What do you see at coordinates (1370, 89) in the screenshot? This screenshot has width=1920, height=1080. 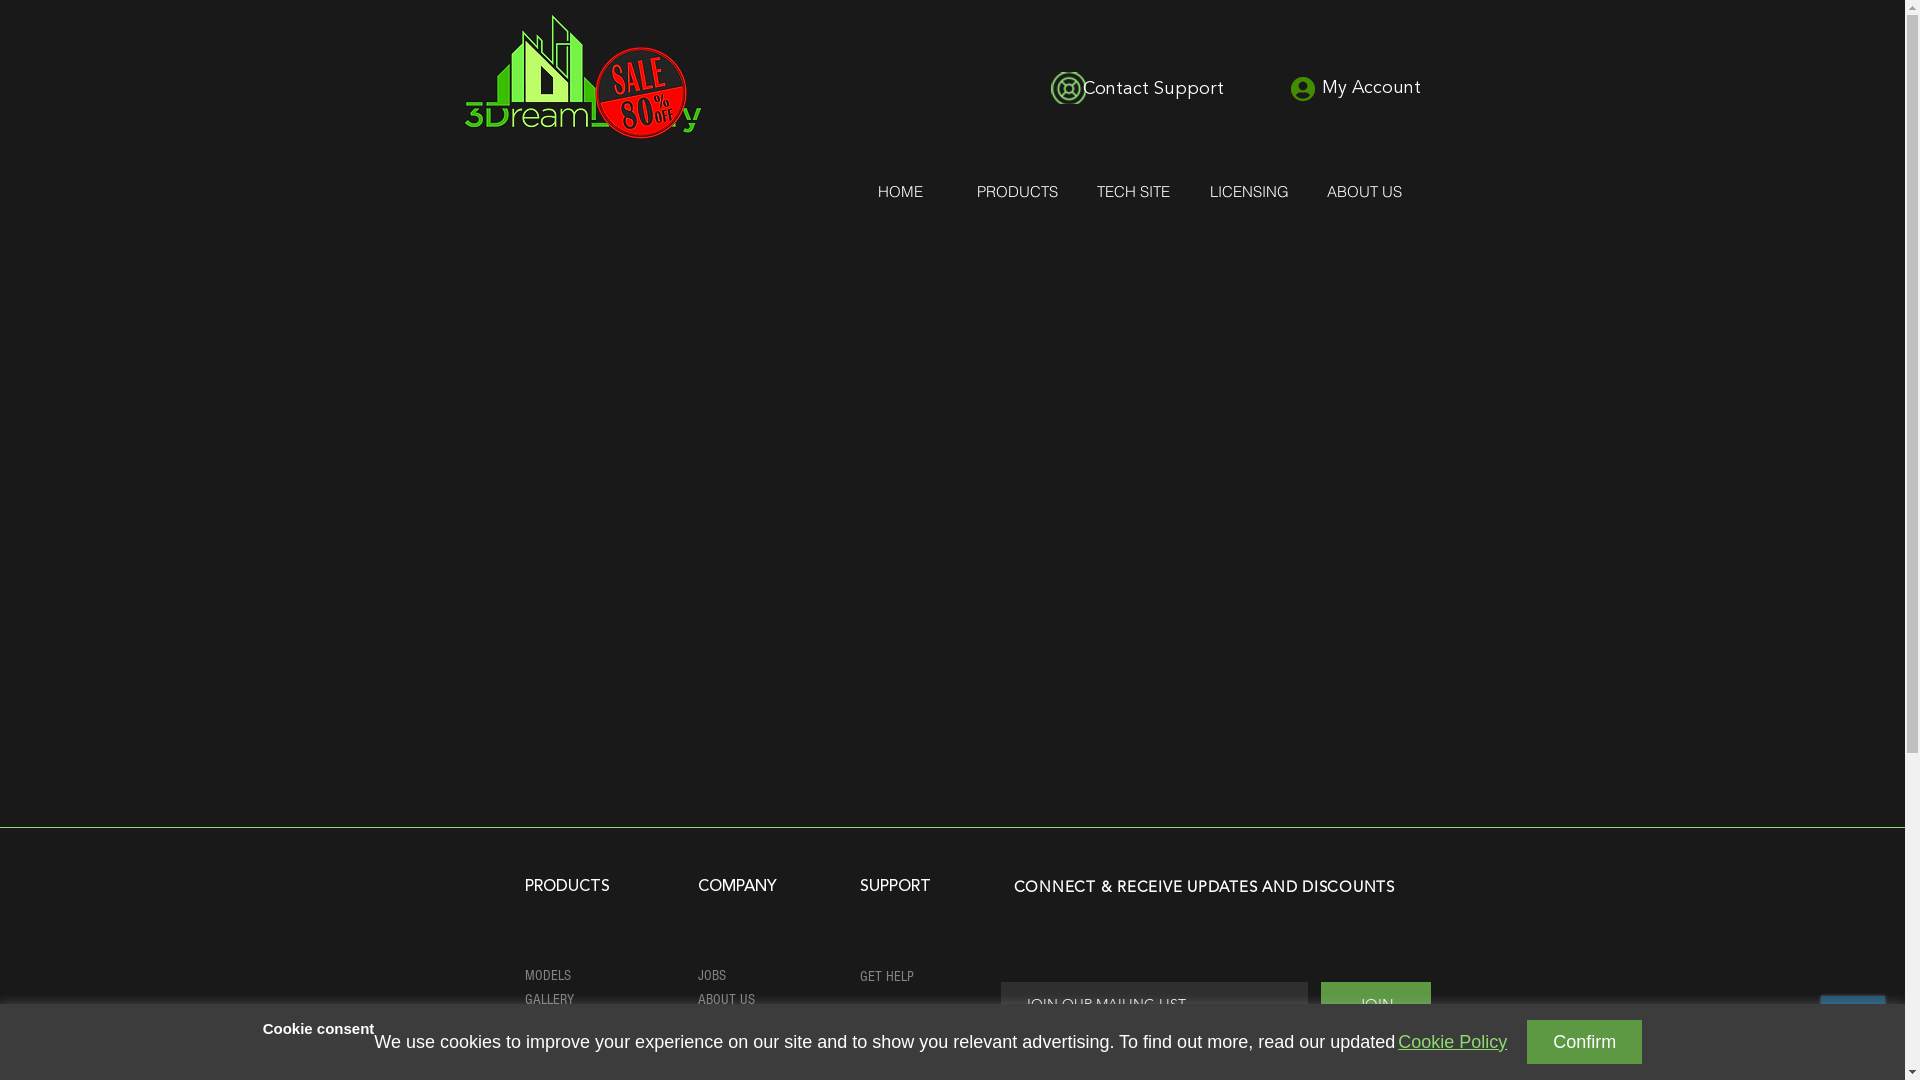 I see `My Account` at bounding box center [1370, 89].